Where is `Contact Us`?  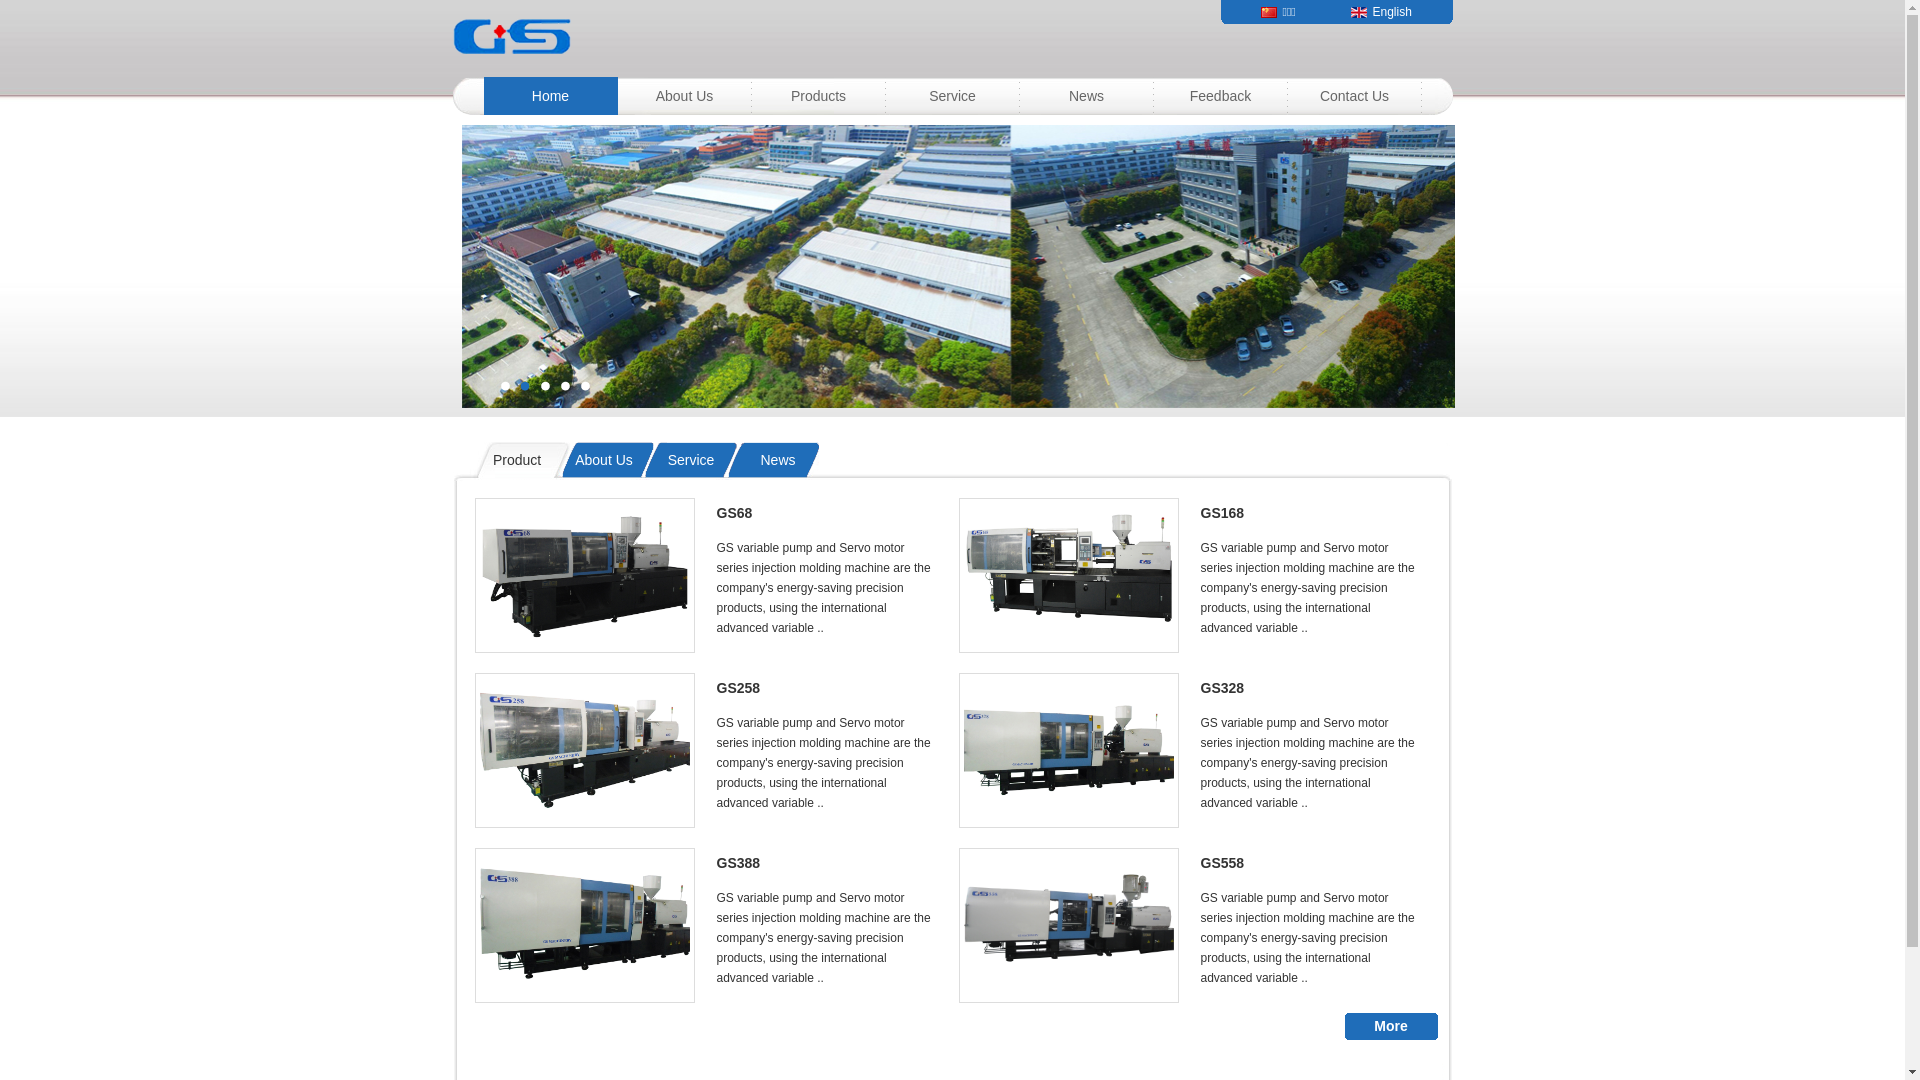 Contact Us is located at coordinates (1355, 96).